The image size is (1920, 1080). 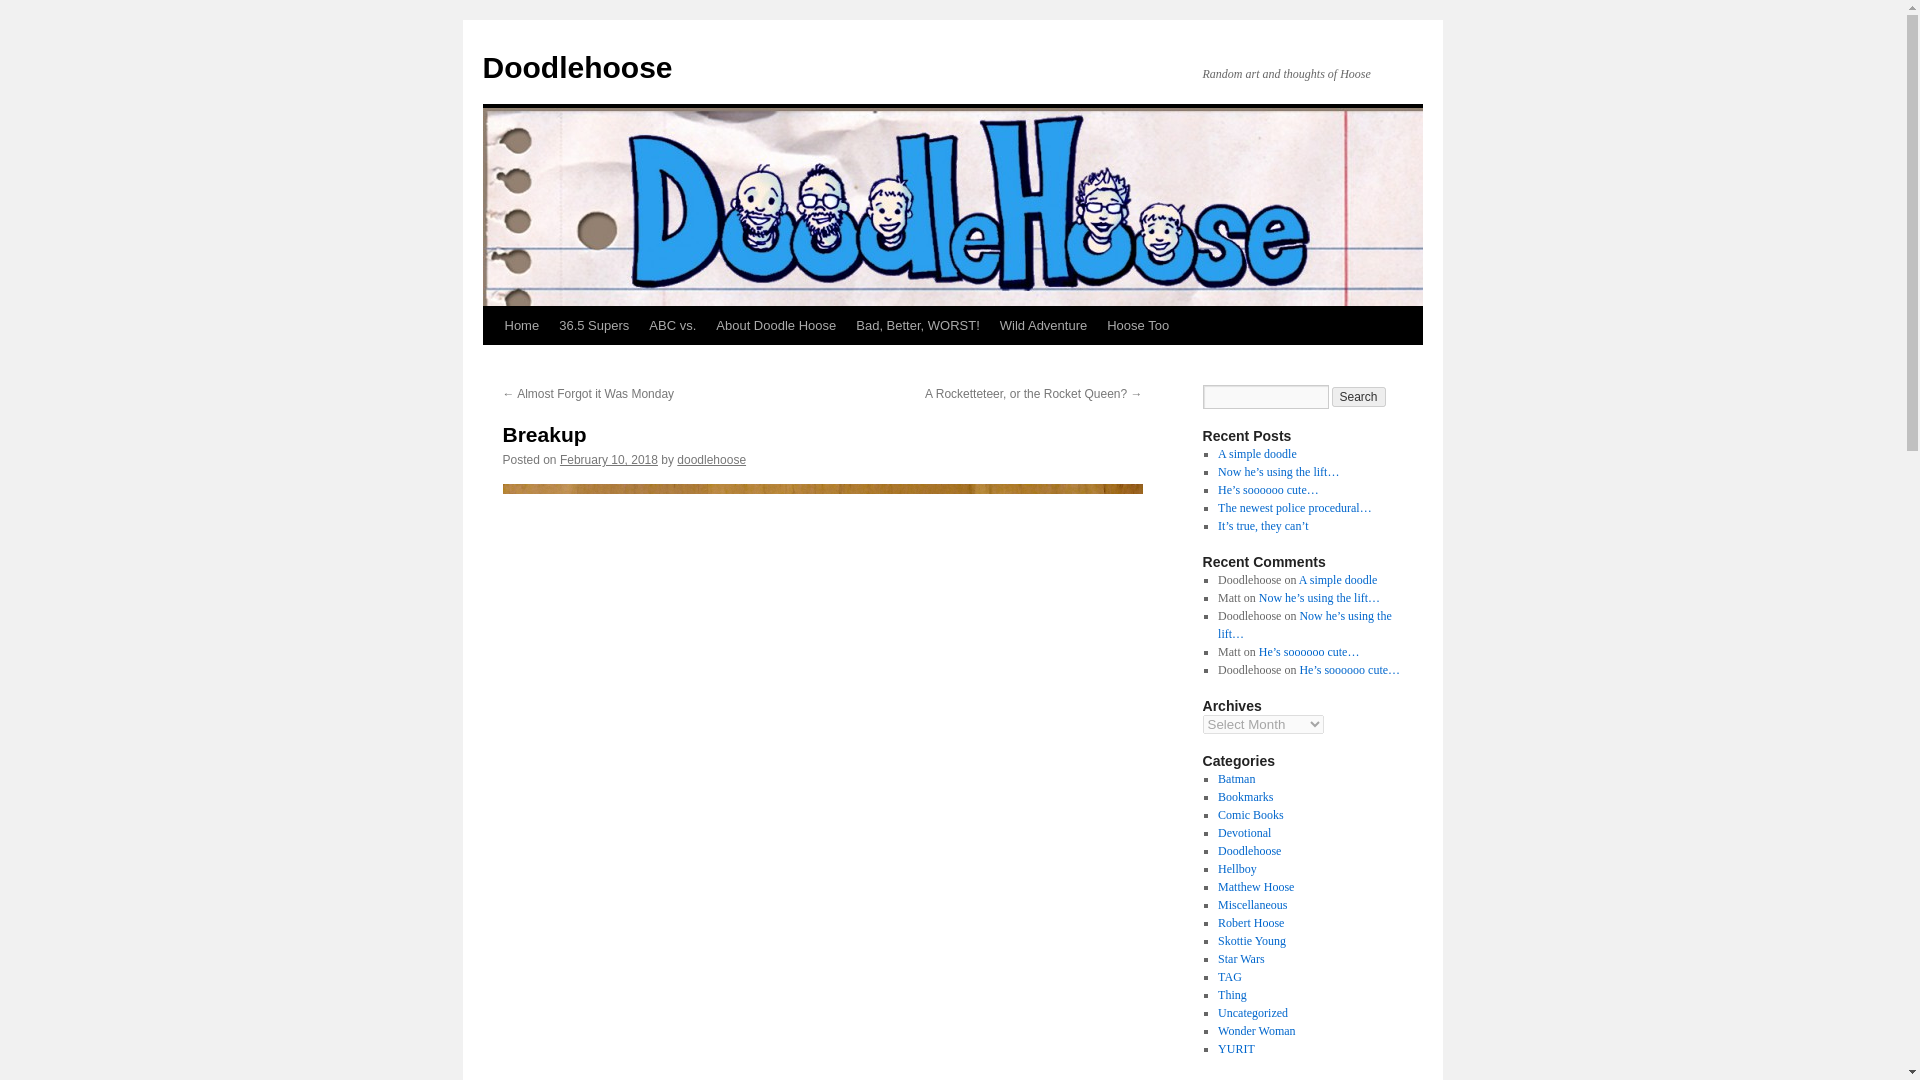 I want to click on Hellboy, so click(x=1237, y=868).